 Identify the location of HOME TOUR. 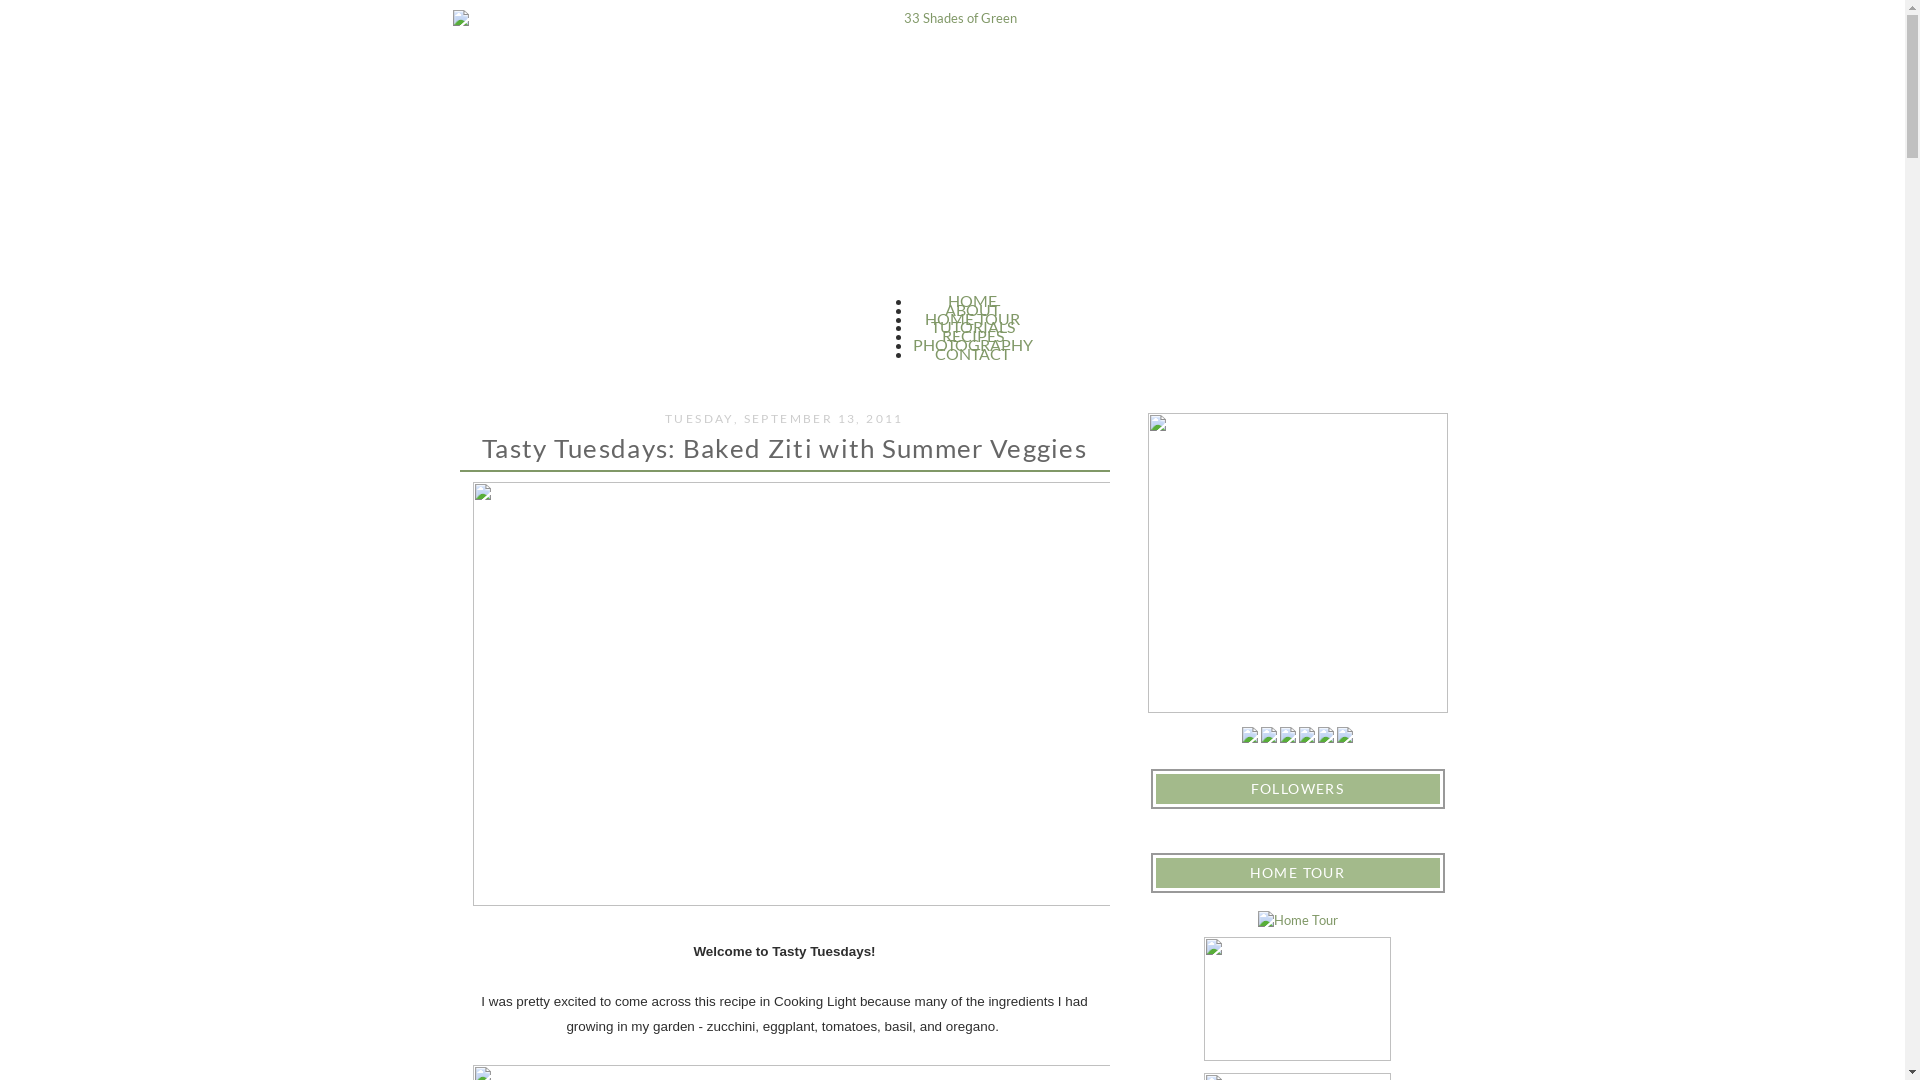
(972, 318).